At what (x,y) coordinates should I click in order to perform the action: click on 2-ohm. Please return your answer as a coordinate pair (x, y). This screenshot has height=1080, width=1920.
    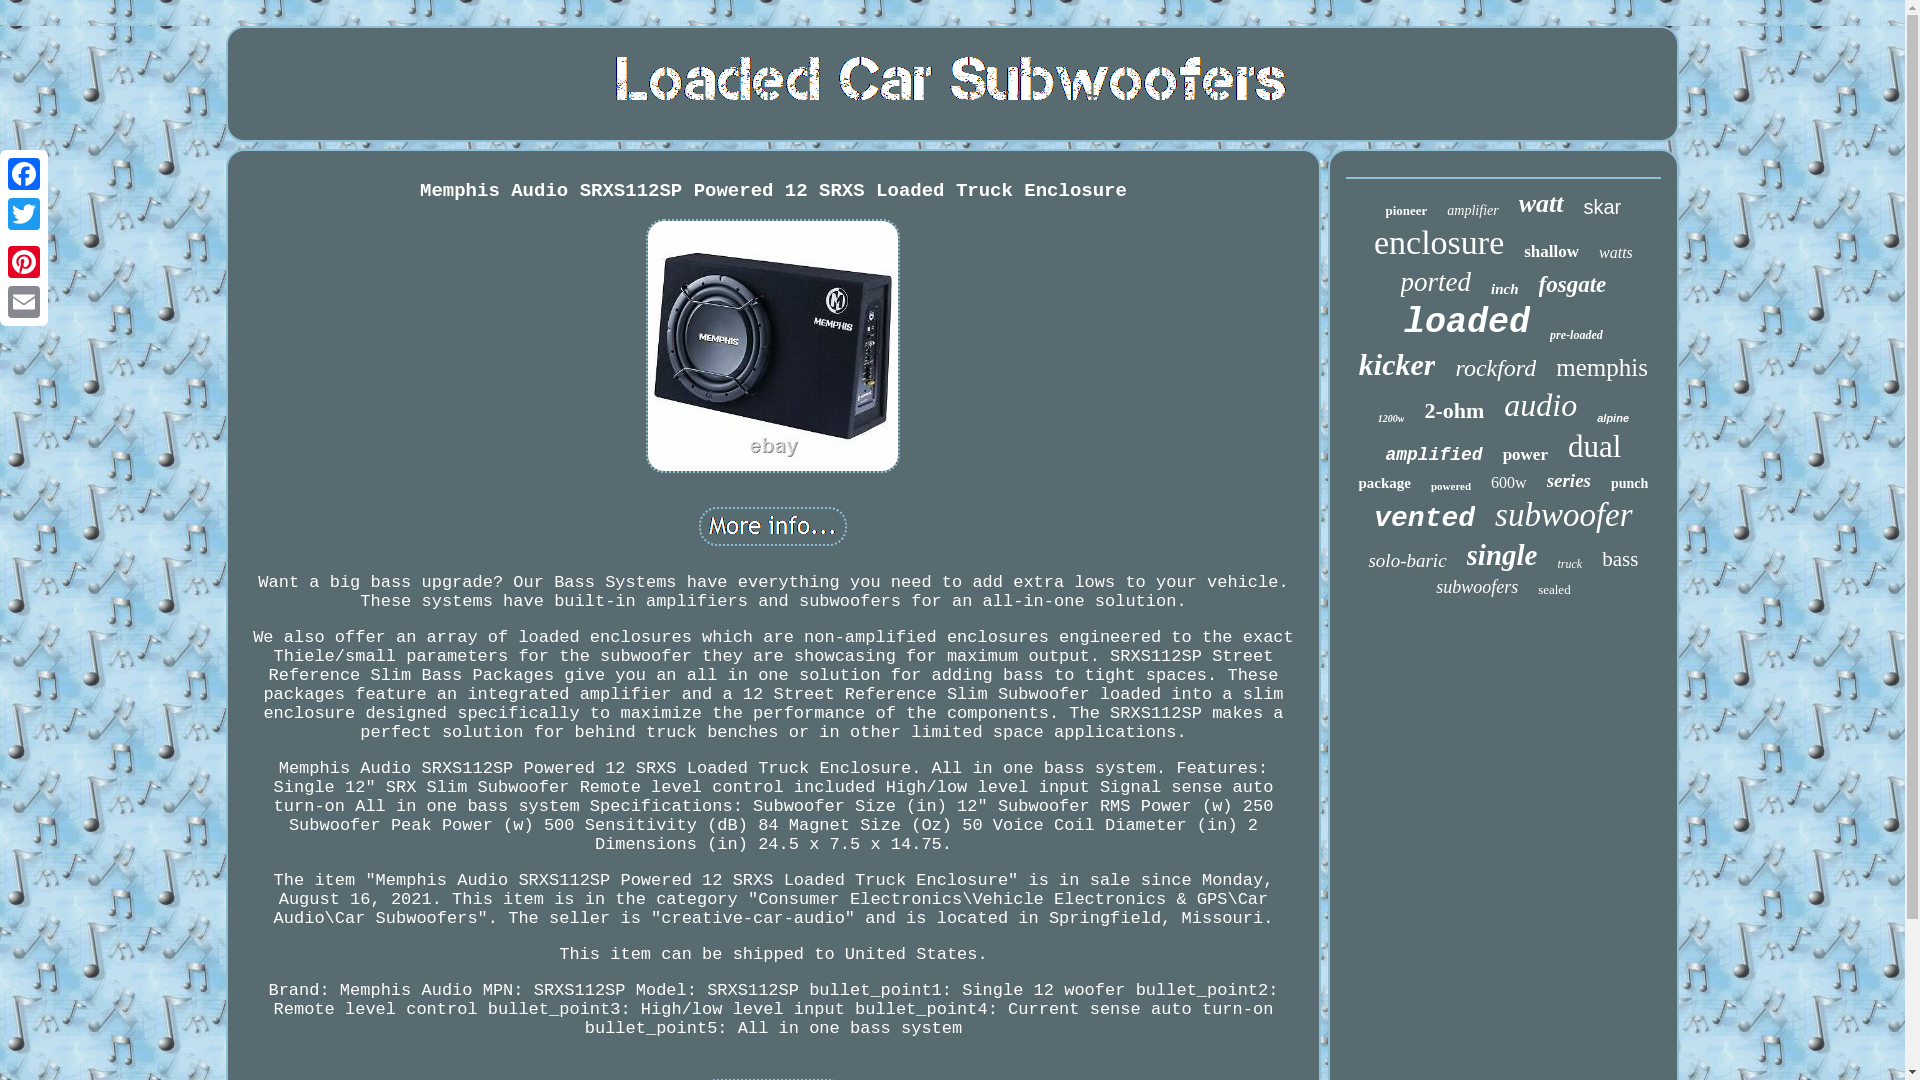
    Looking at the image, I should click on (1454, 411).